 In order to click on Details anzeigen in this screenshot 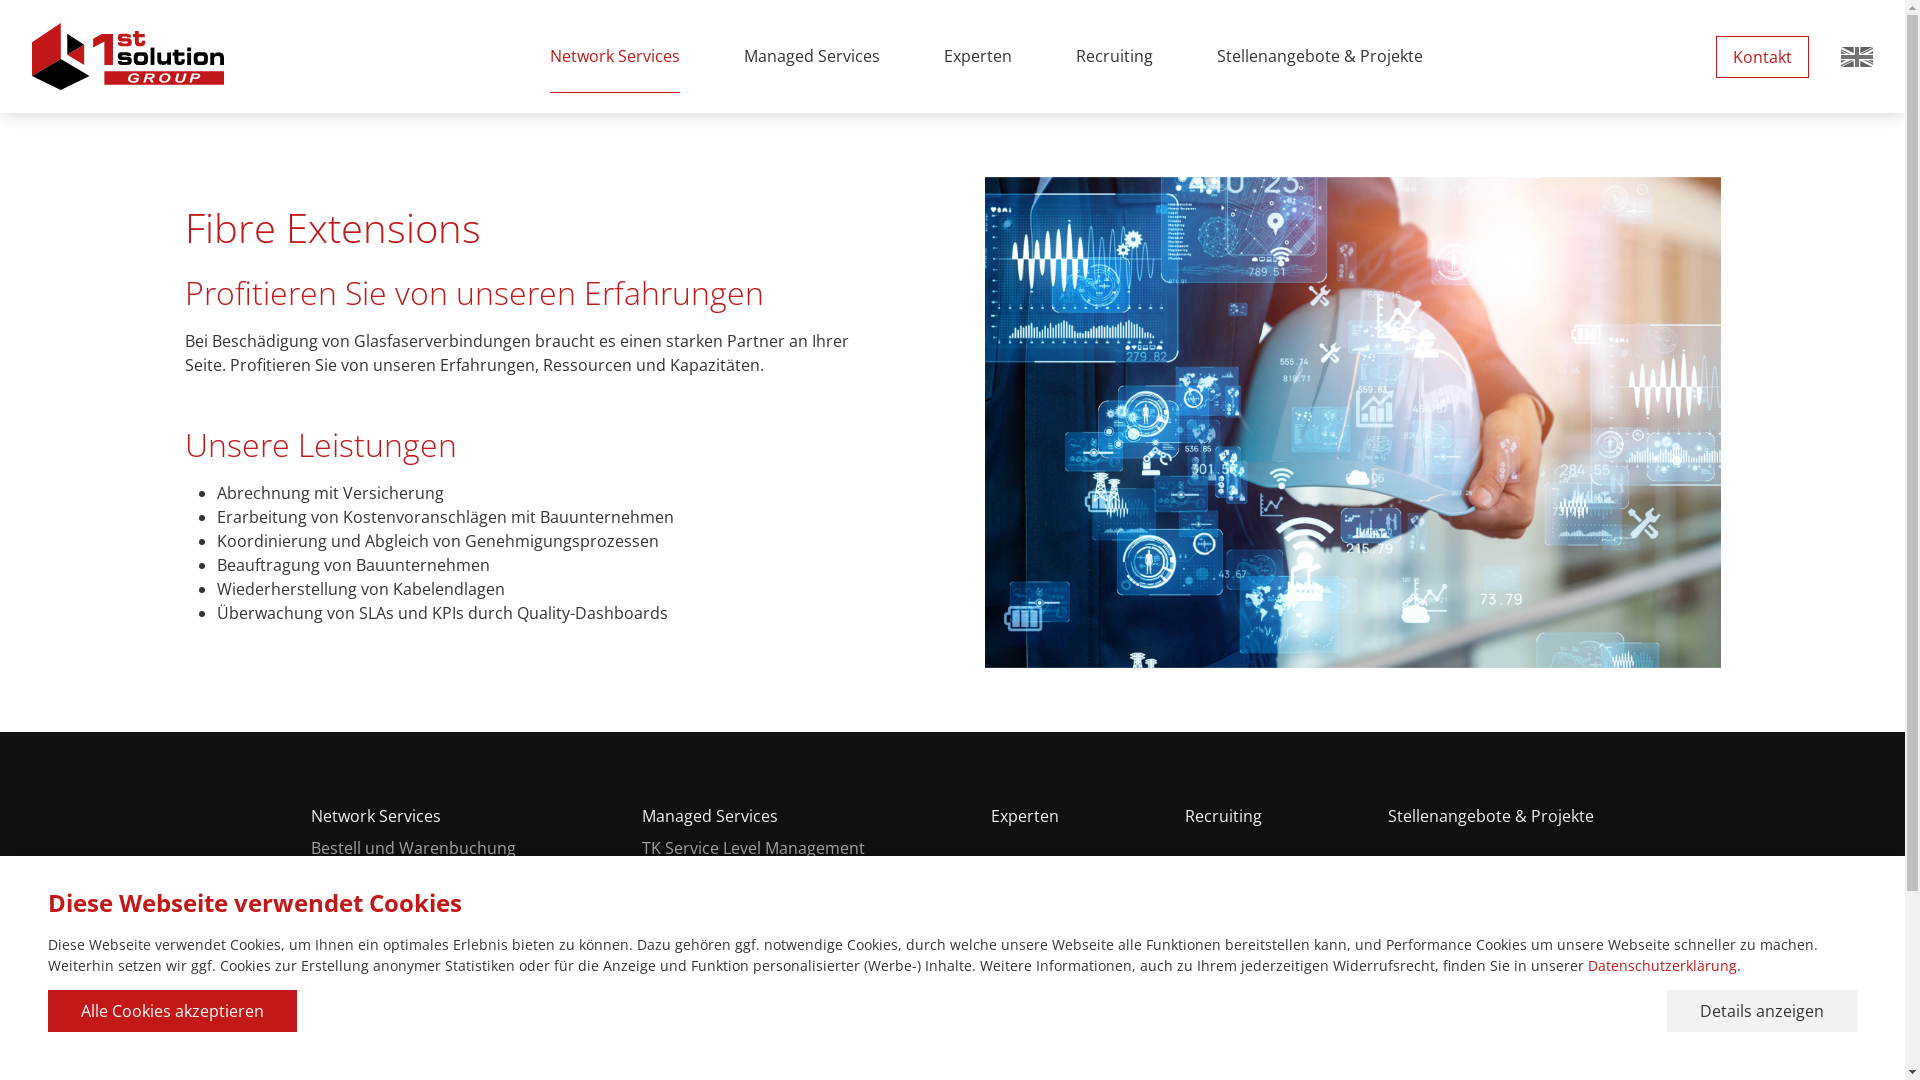, I will do `click(1762, 1011)`.